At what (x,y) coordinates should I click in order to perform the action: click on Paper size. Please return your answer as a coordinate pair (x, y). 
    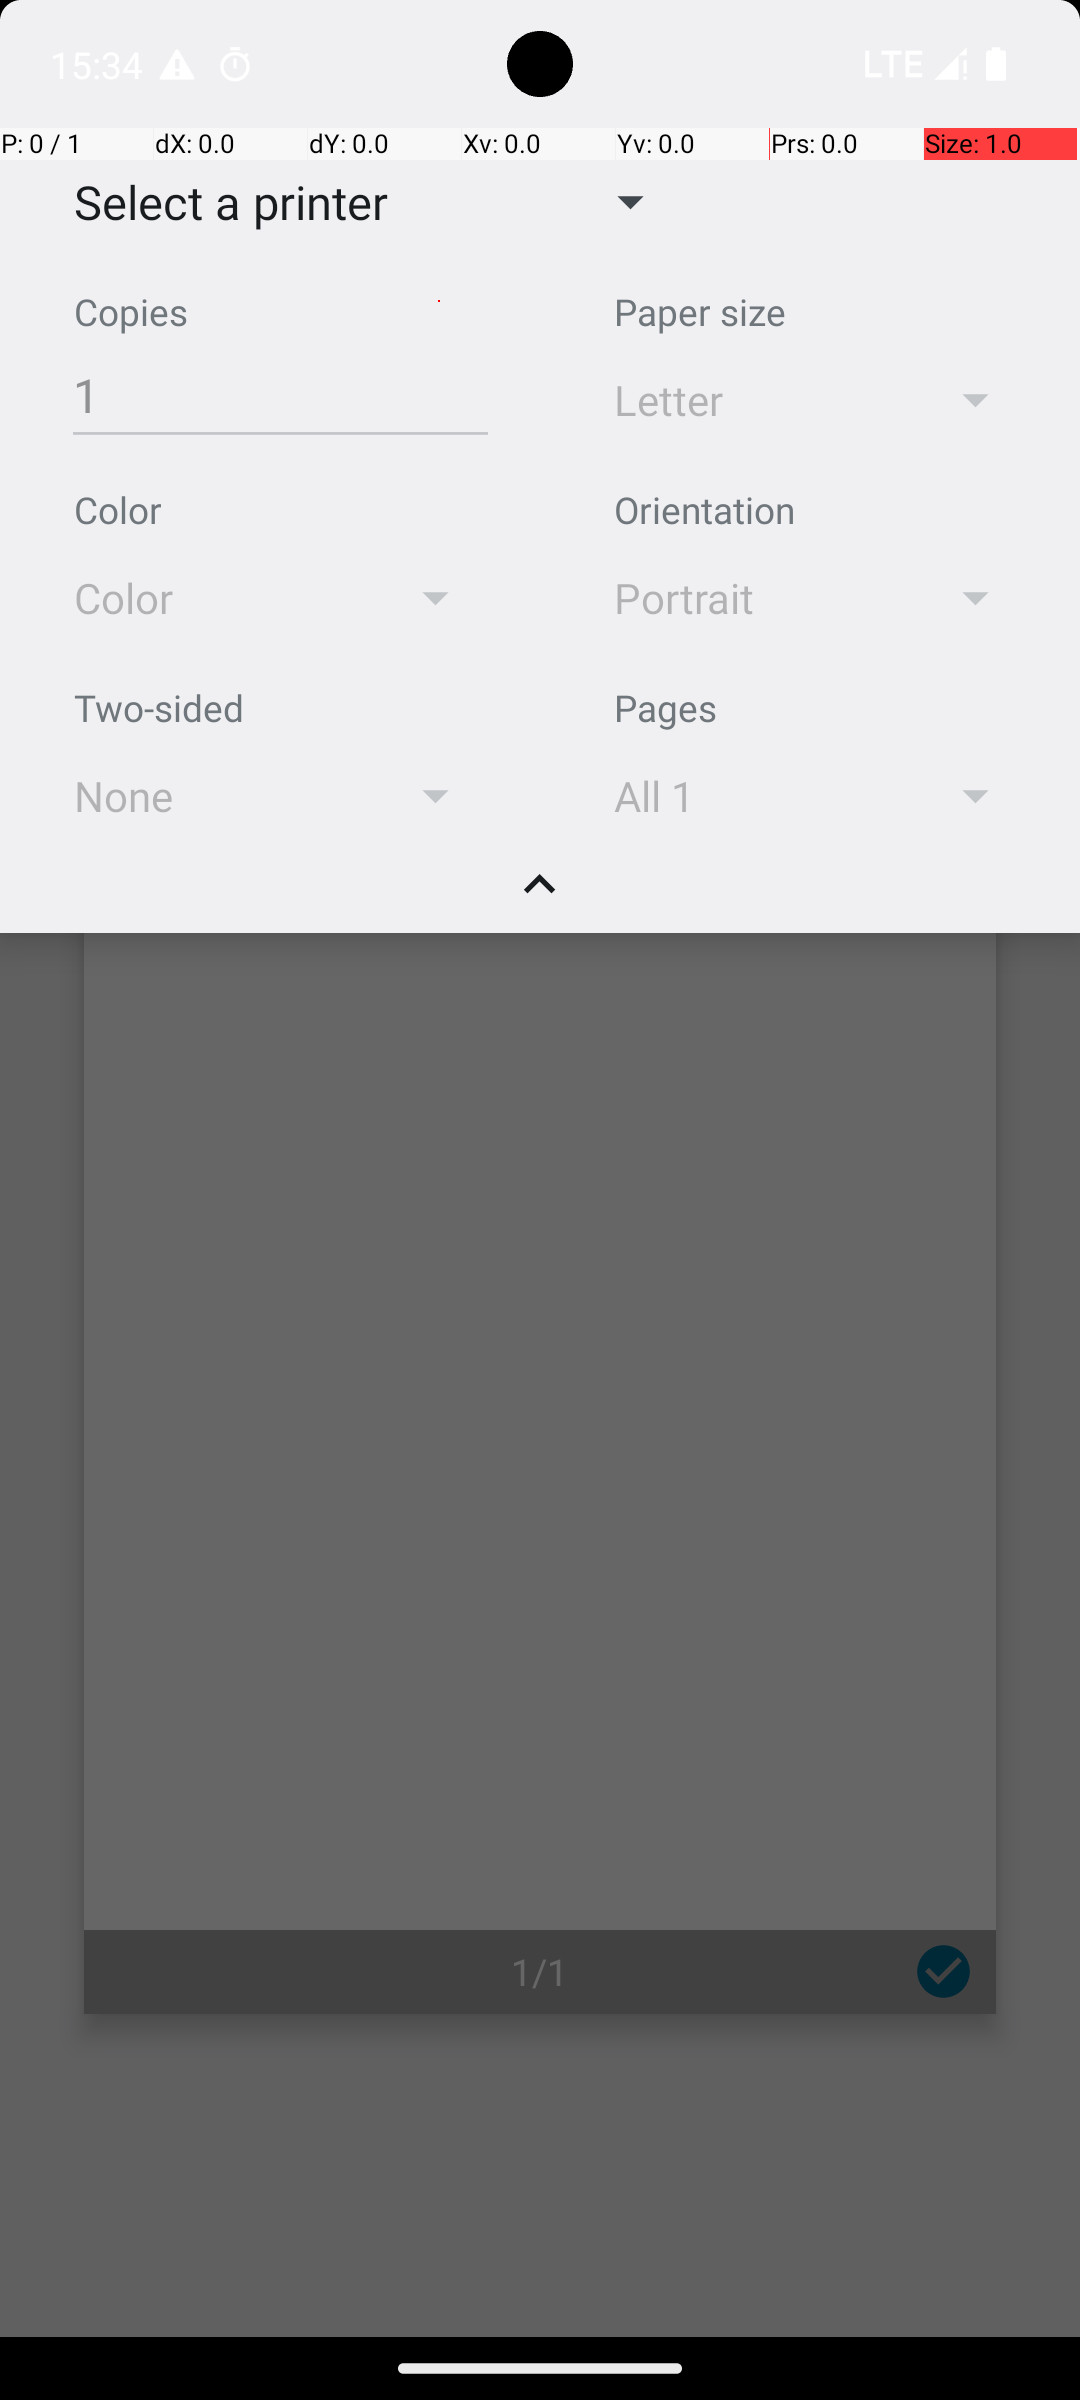
    Looking at the image, I should click on (700, 312).